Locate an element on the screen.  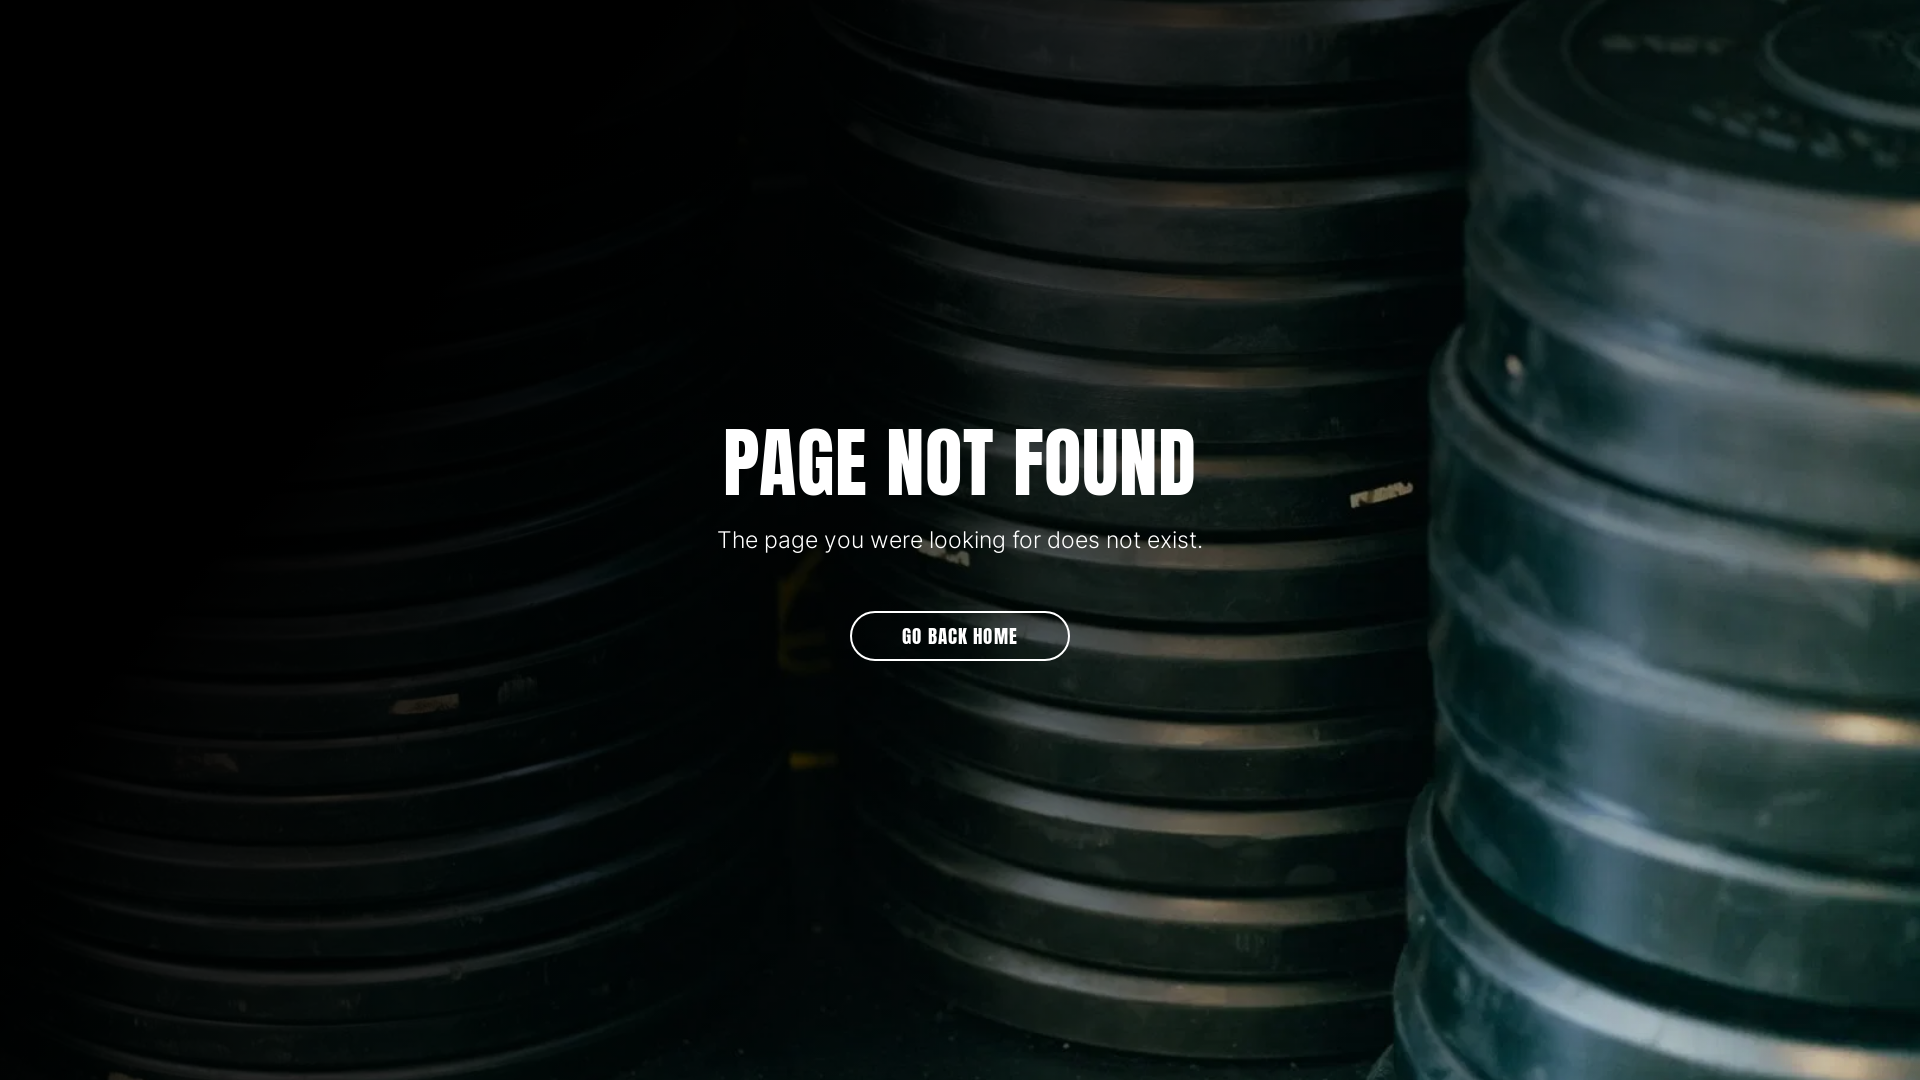
GO BACK HOME is located at coordinates (960, 636).